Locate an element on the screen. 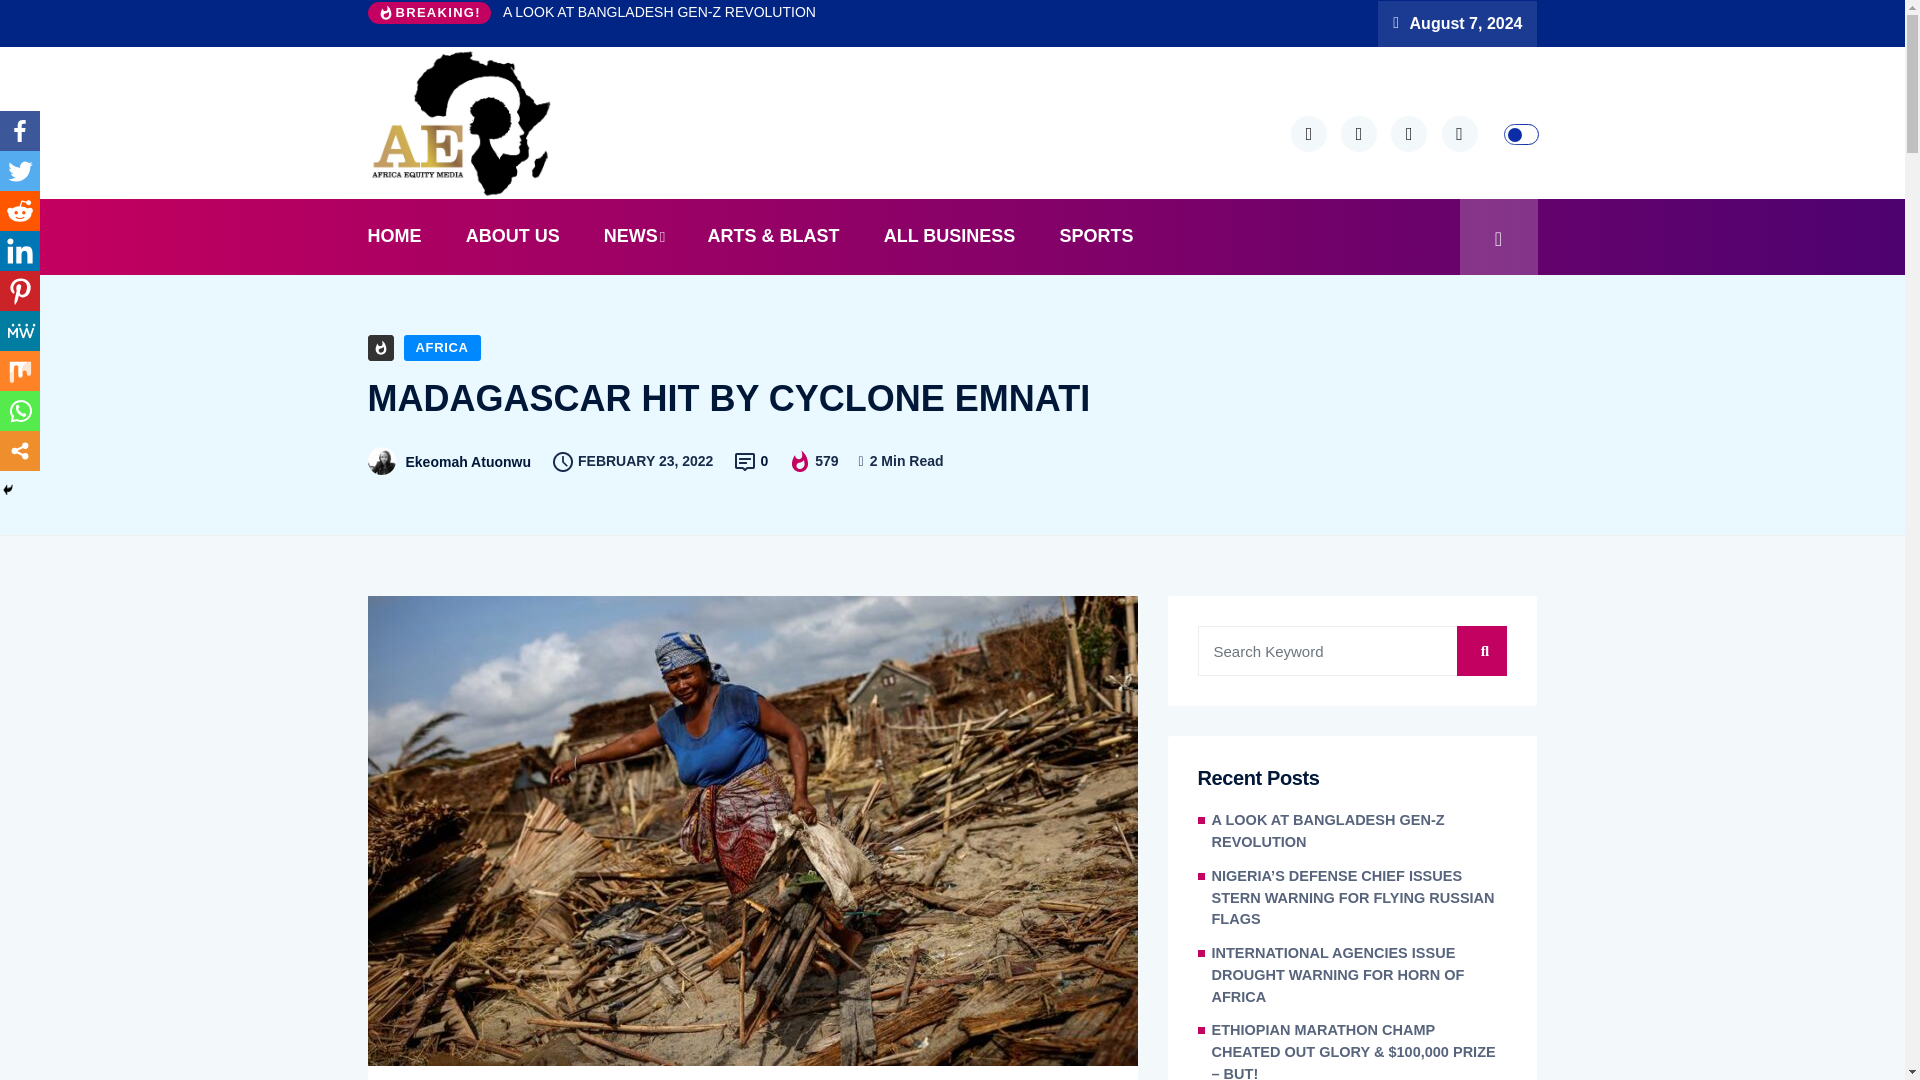  Whatsapp is located at coordinates (20, 410).